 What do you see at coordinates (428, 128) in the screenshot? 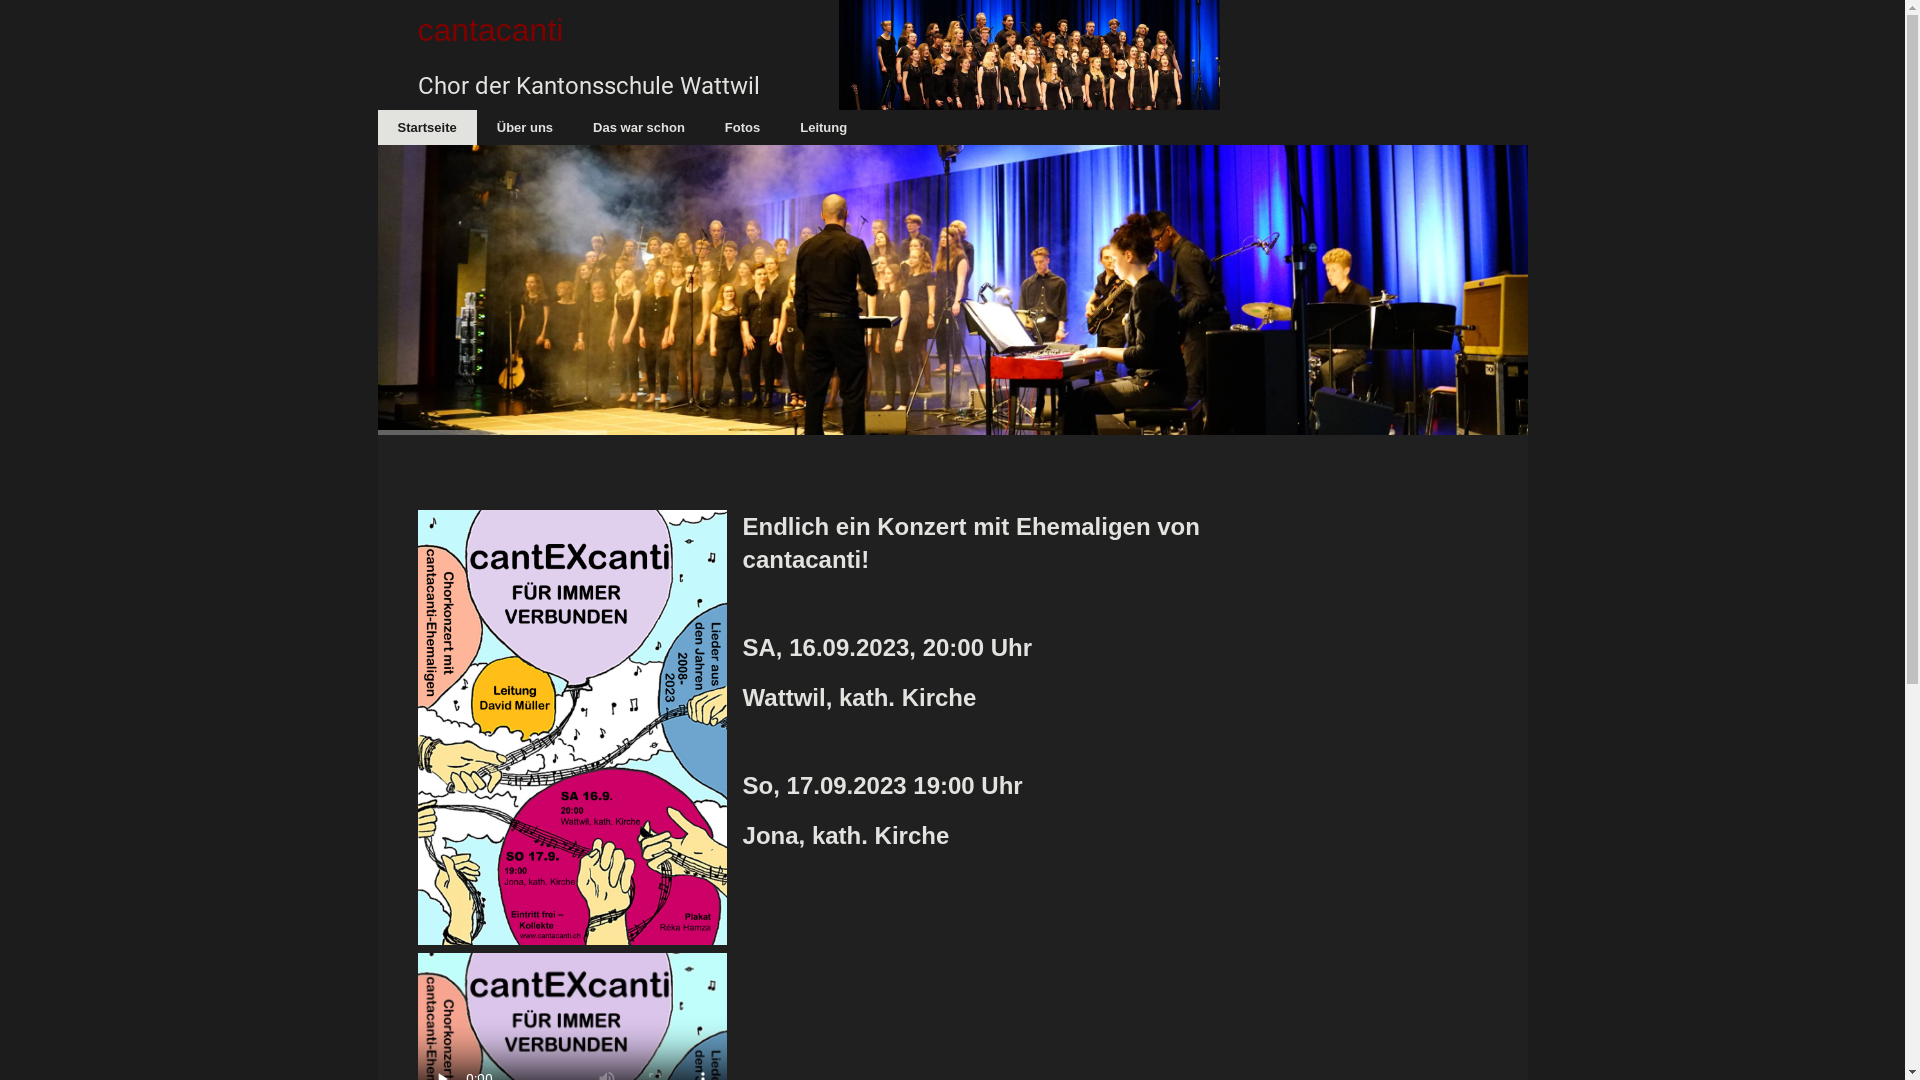
I see `Startseite` at bounding box center [428, 128].